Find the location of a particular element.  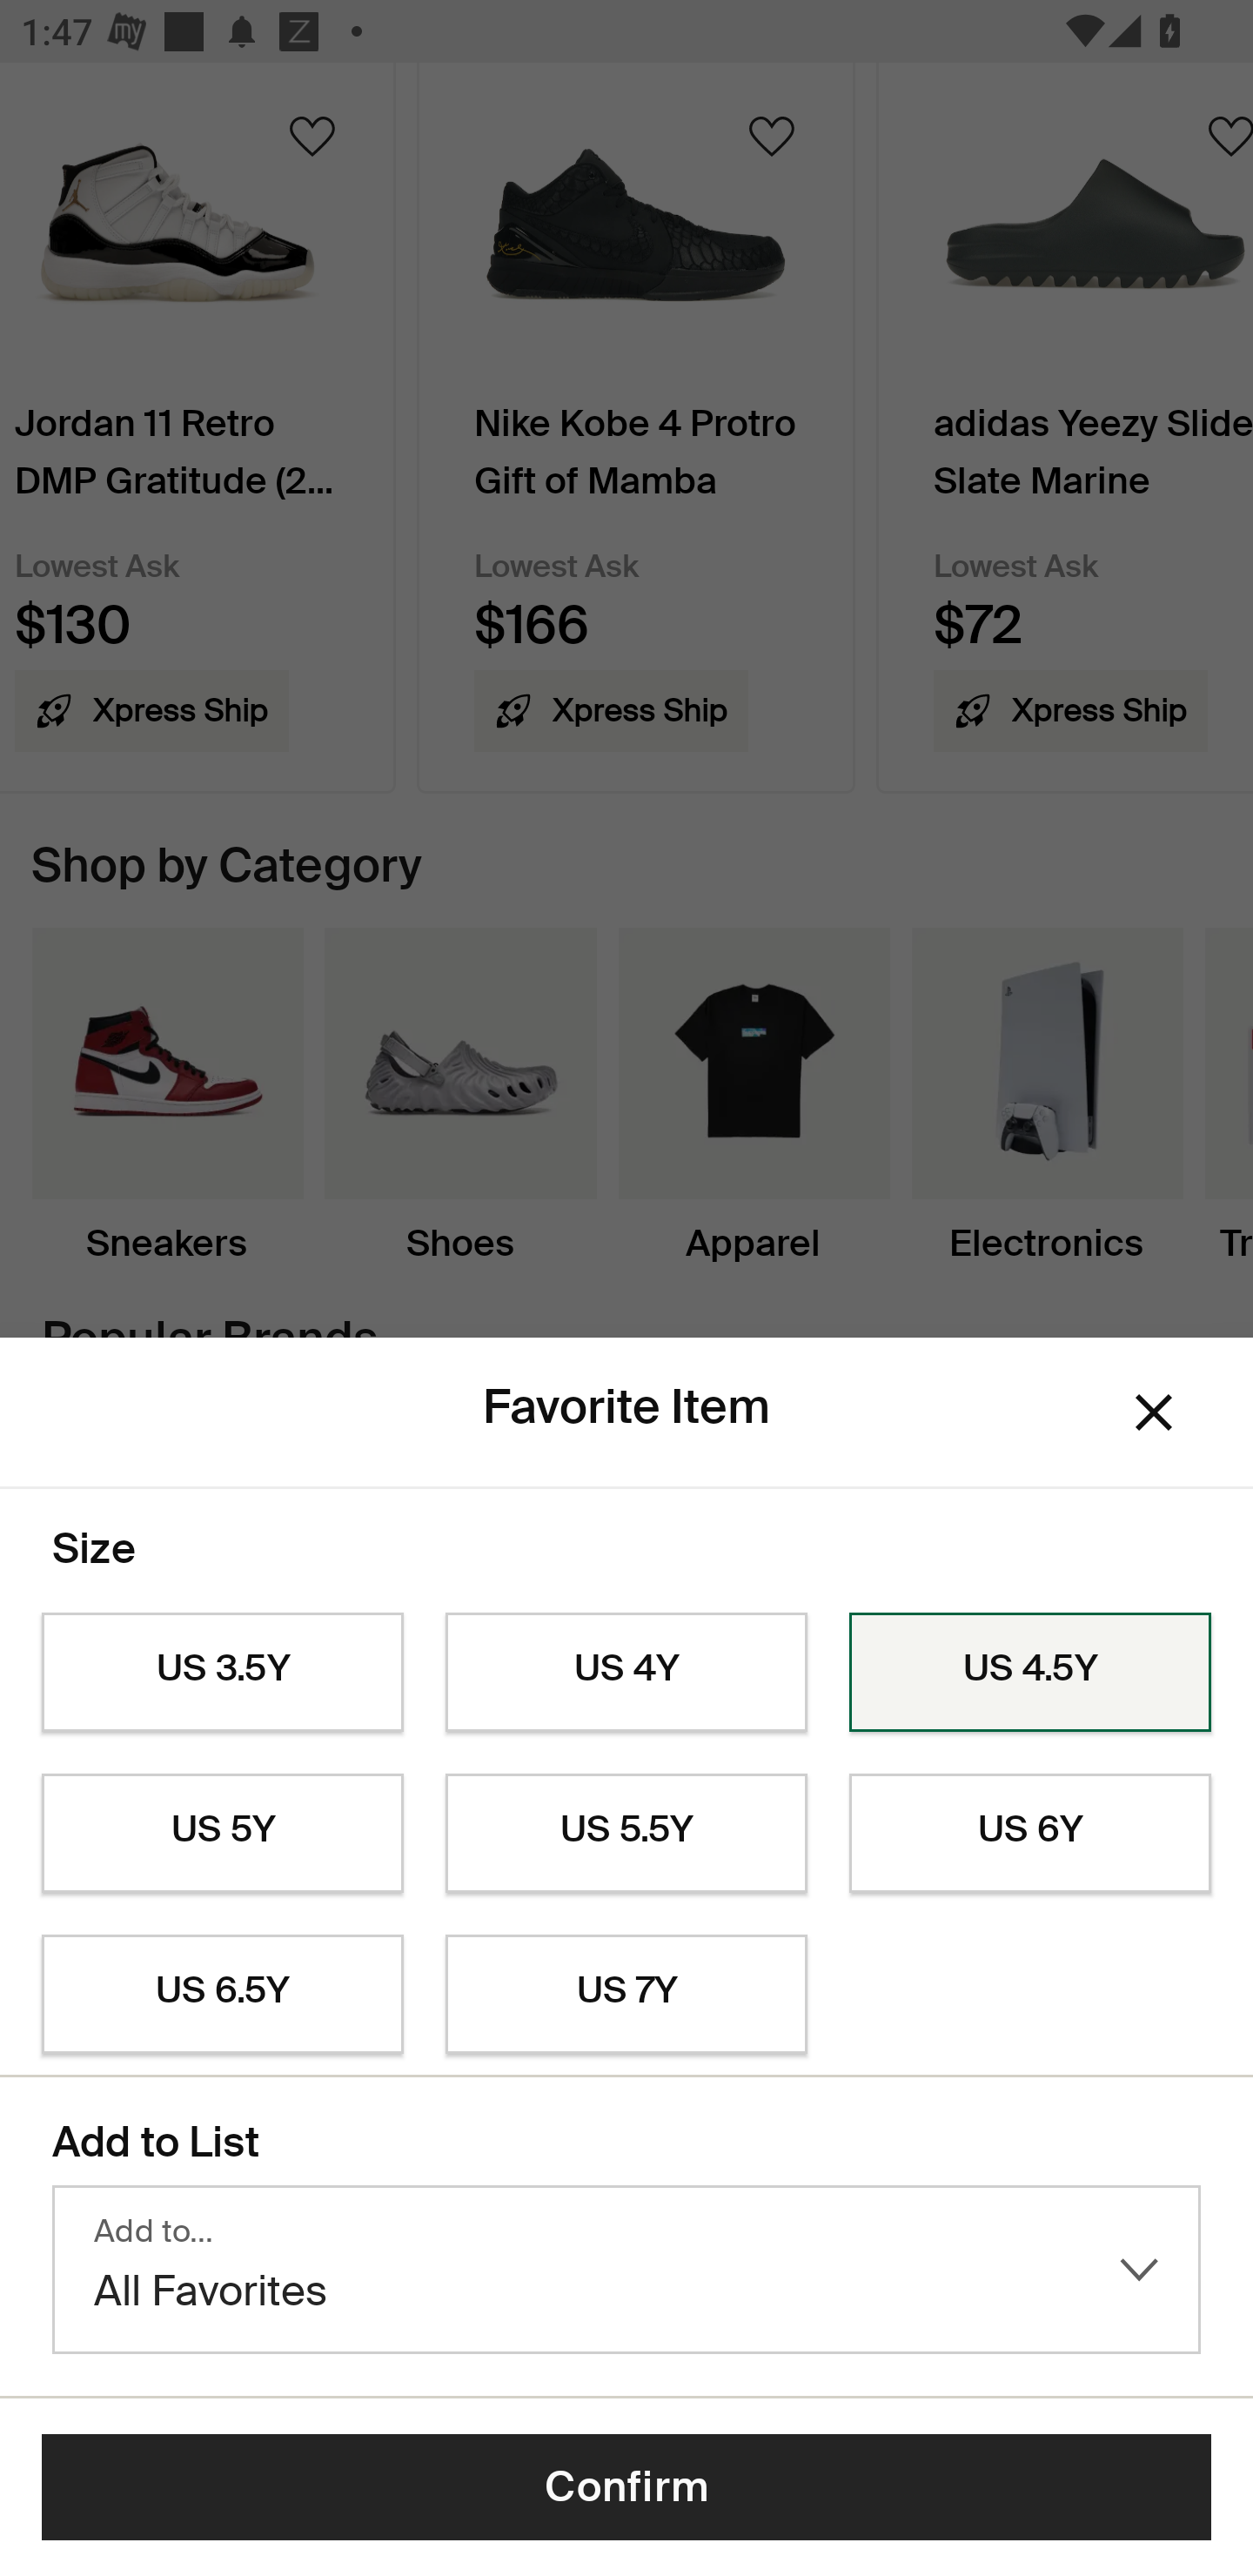

US 6.5Y is located at coordinates (222, 1995).